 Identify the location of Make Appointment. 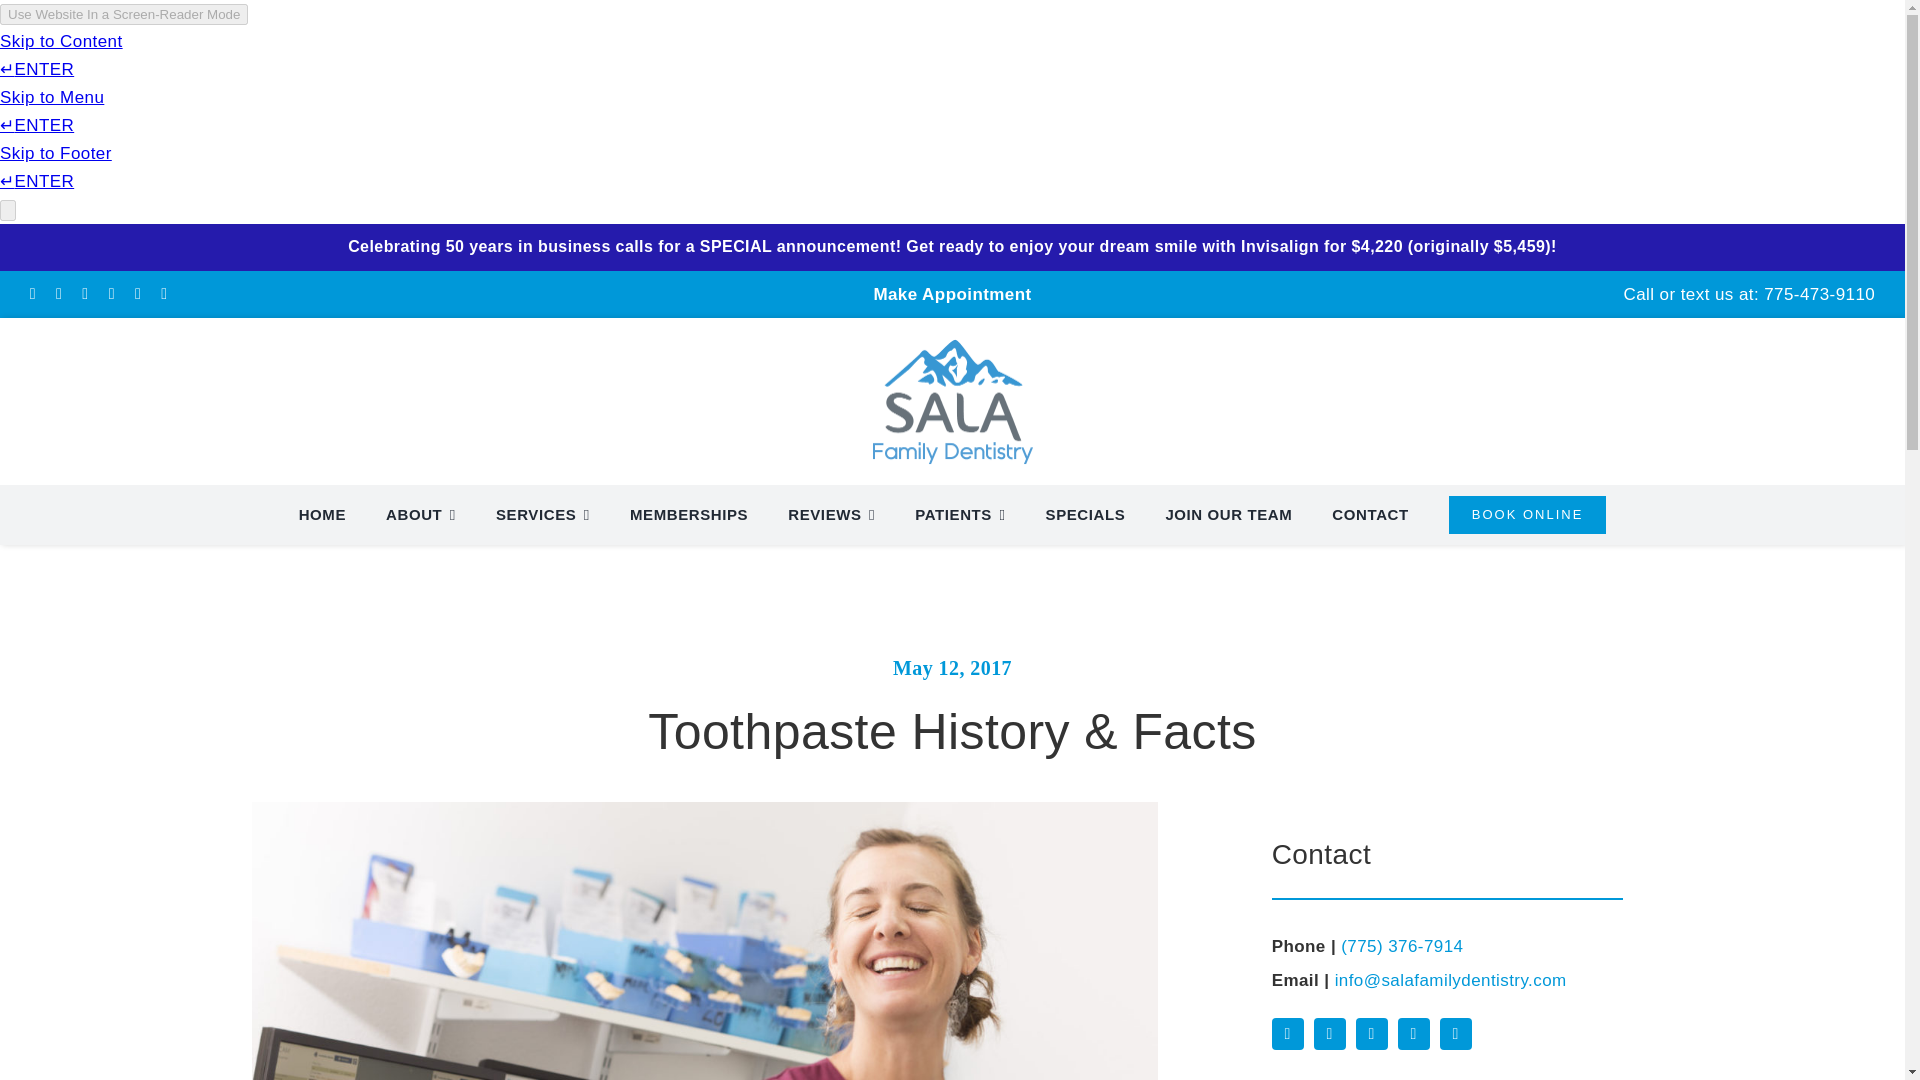
(952, 294).